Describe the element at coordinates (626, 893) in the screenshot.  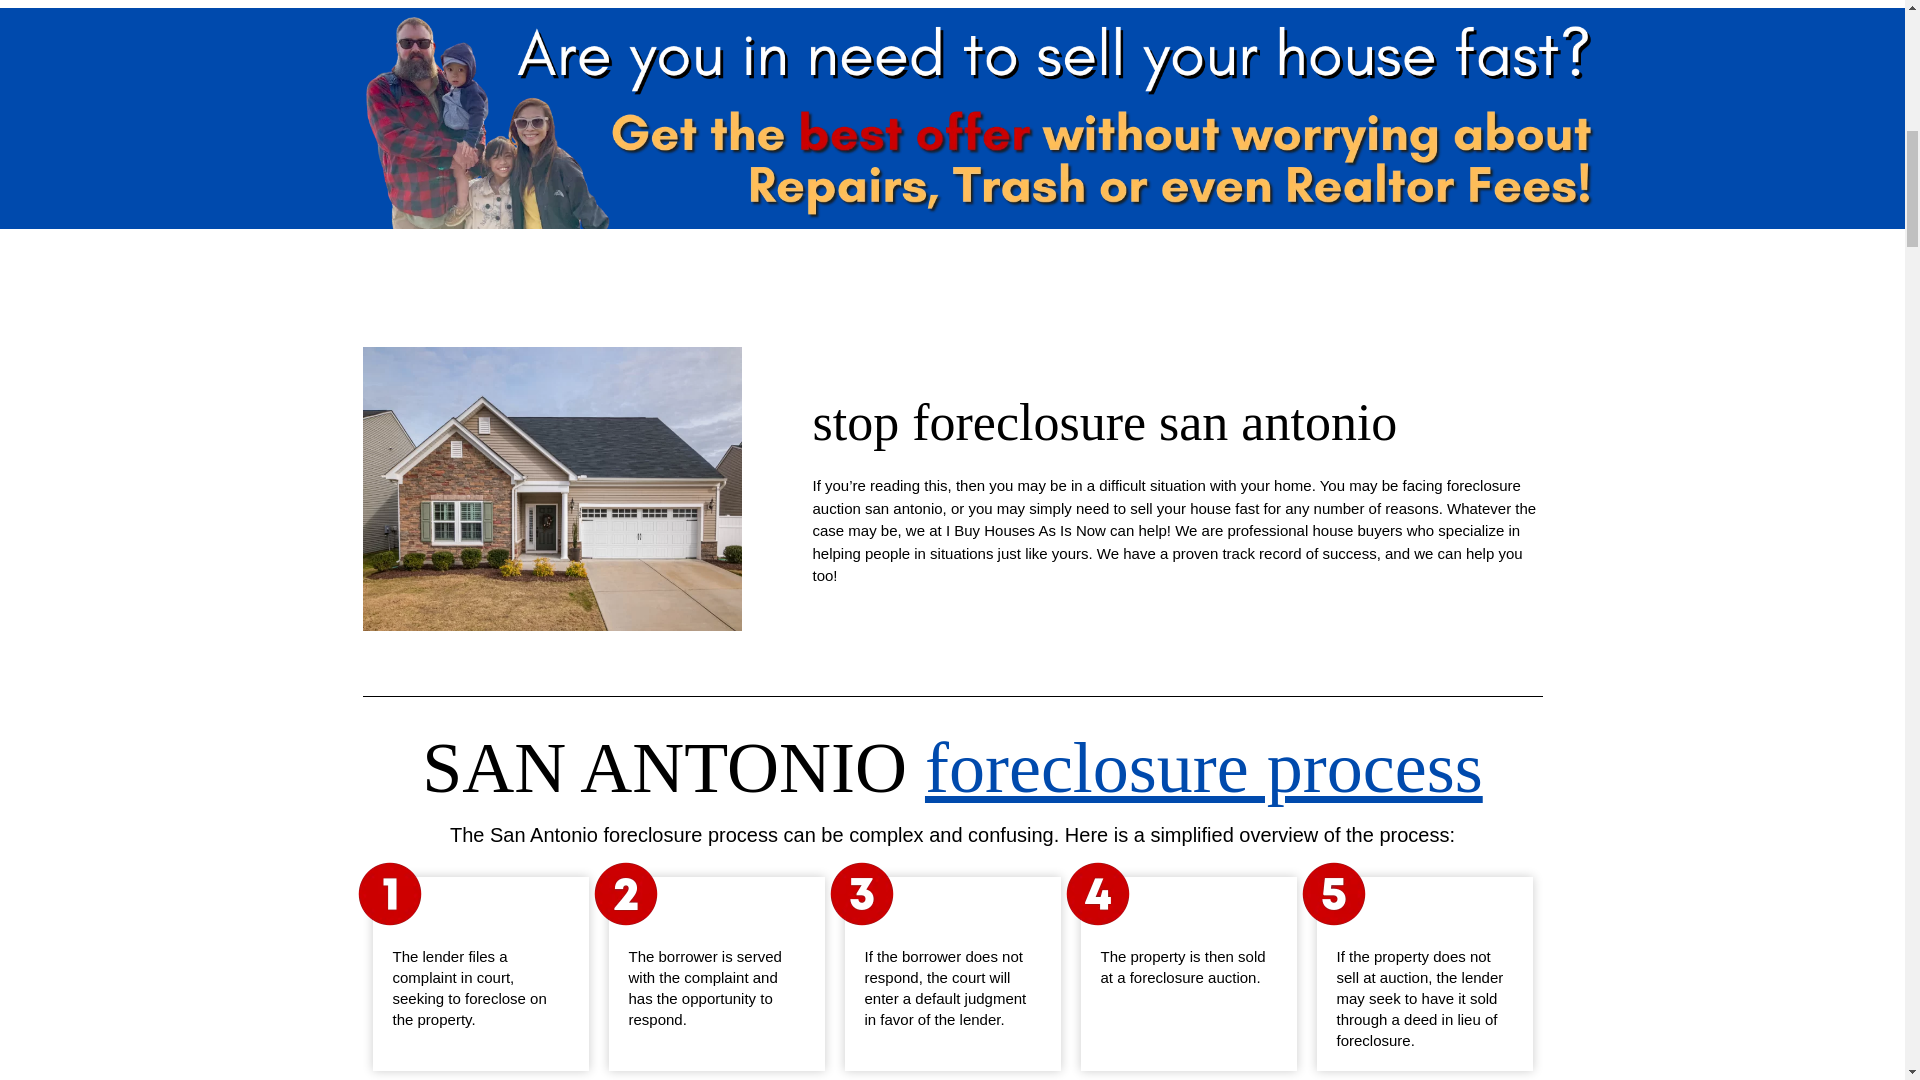
I see `Home 3` at that location.